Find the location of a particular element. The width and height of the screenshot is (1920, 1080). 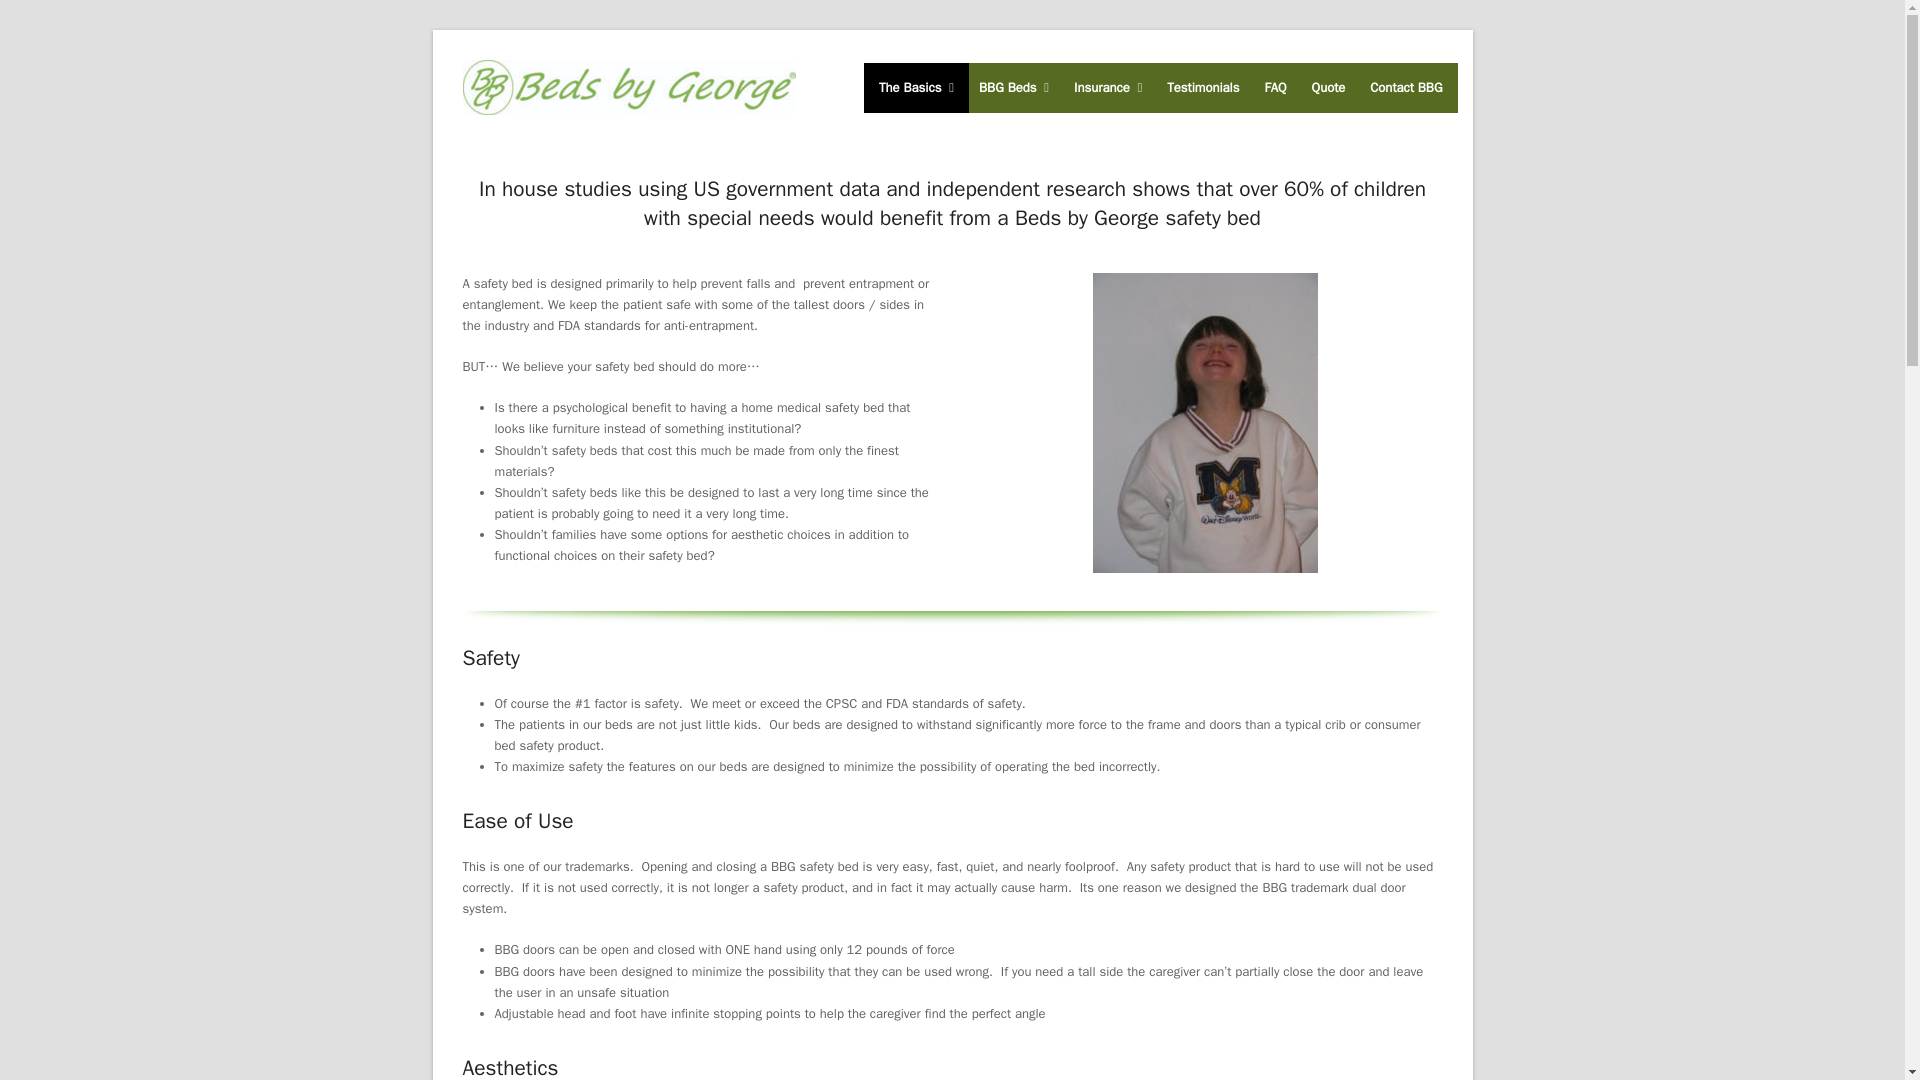

Quote is located at coordinates (1329, 86).